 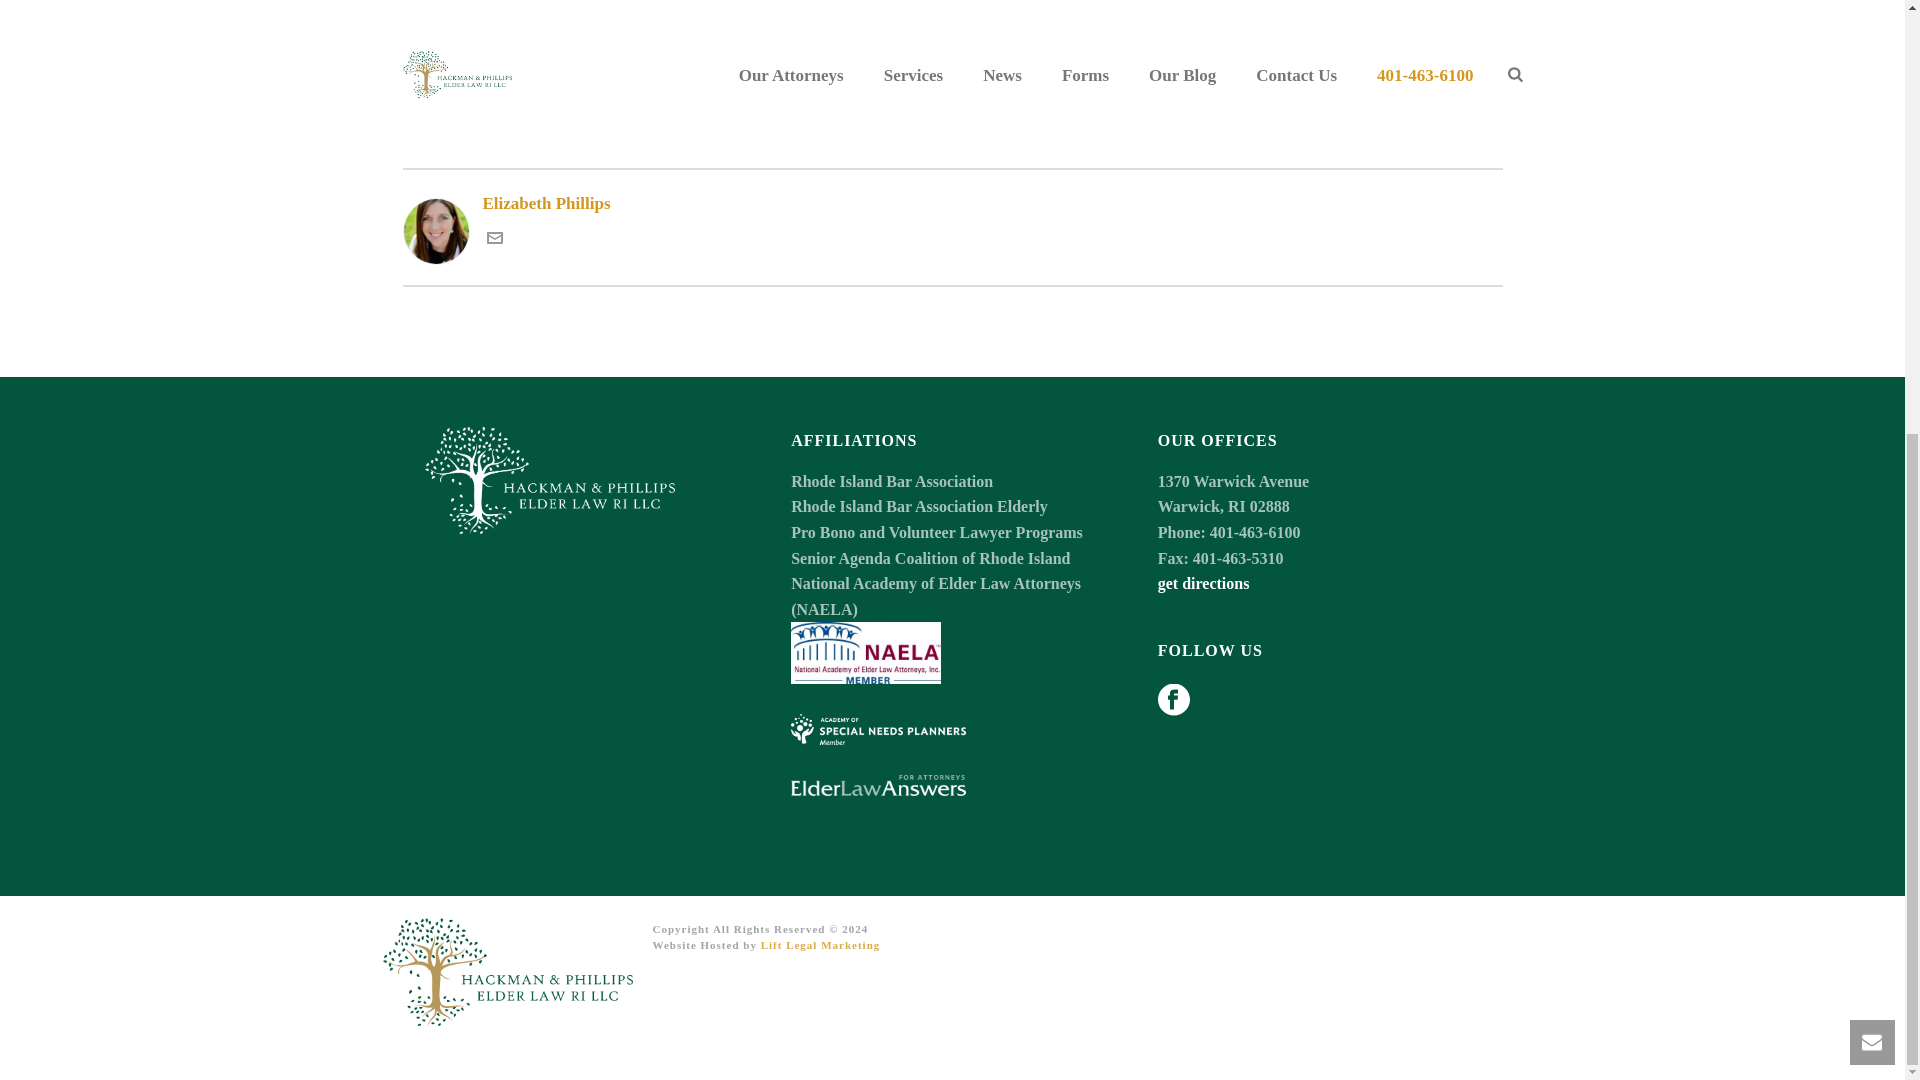 What do you see at coordinates (1174, 701) in the screenshot?
I see `Follow Us on facebook` at bounding box center [1174, 701].